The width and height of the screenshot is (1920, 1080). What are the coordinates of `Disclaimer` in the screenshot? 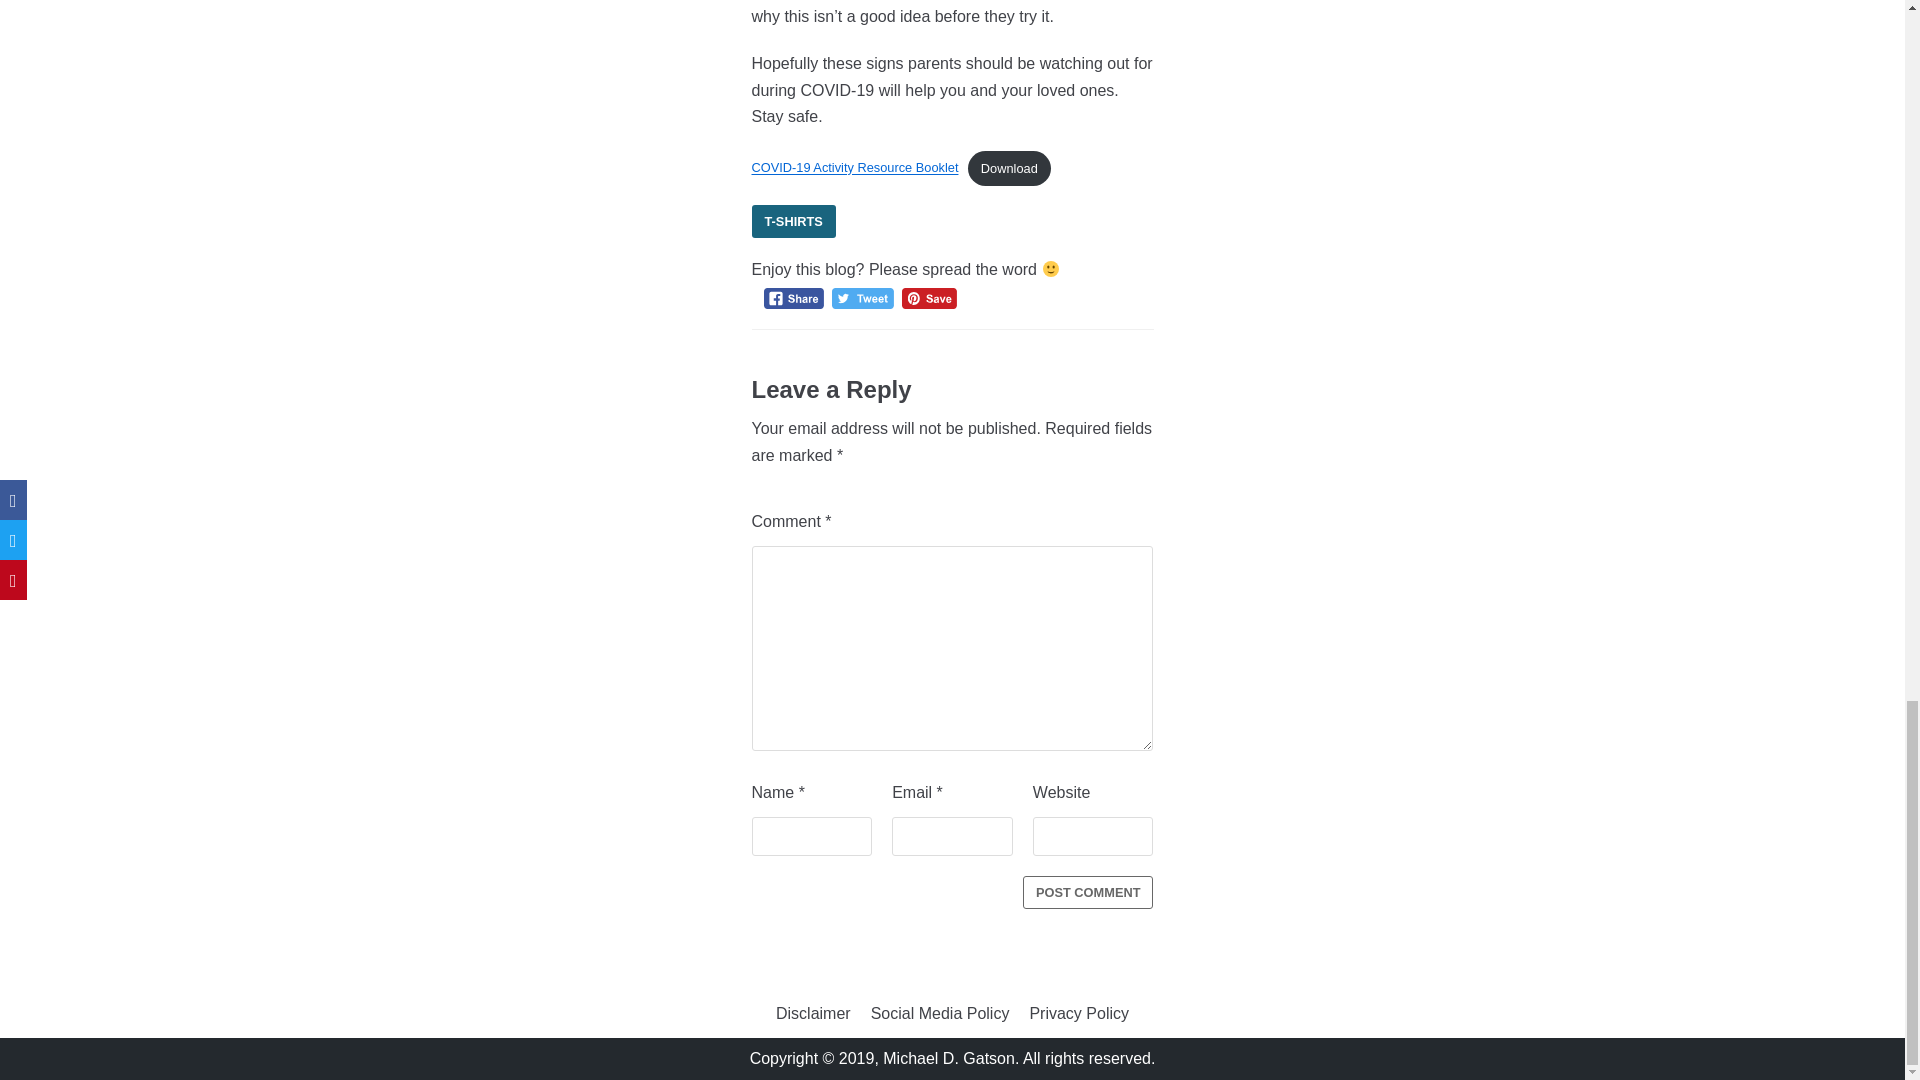 It's located at (812, 1014).